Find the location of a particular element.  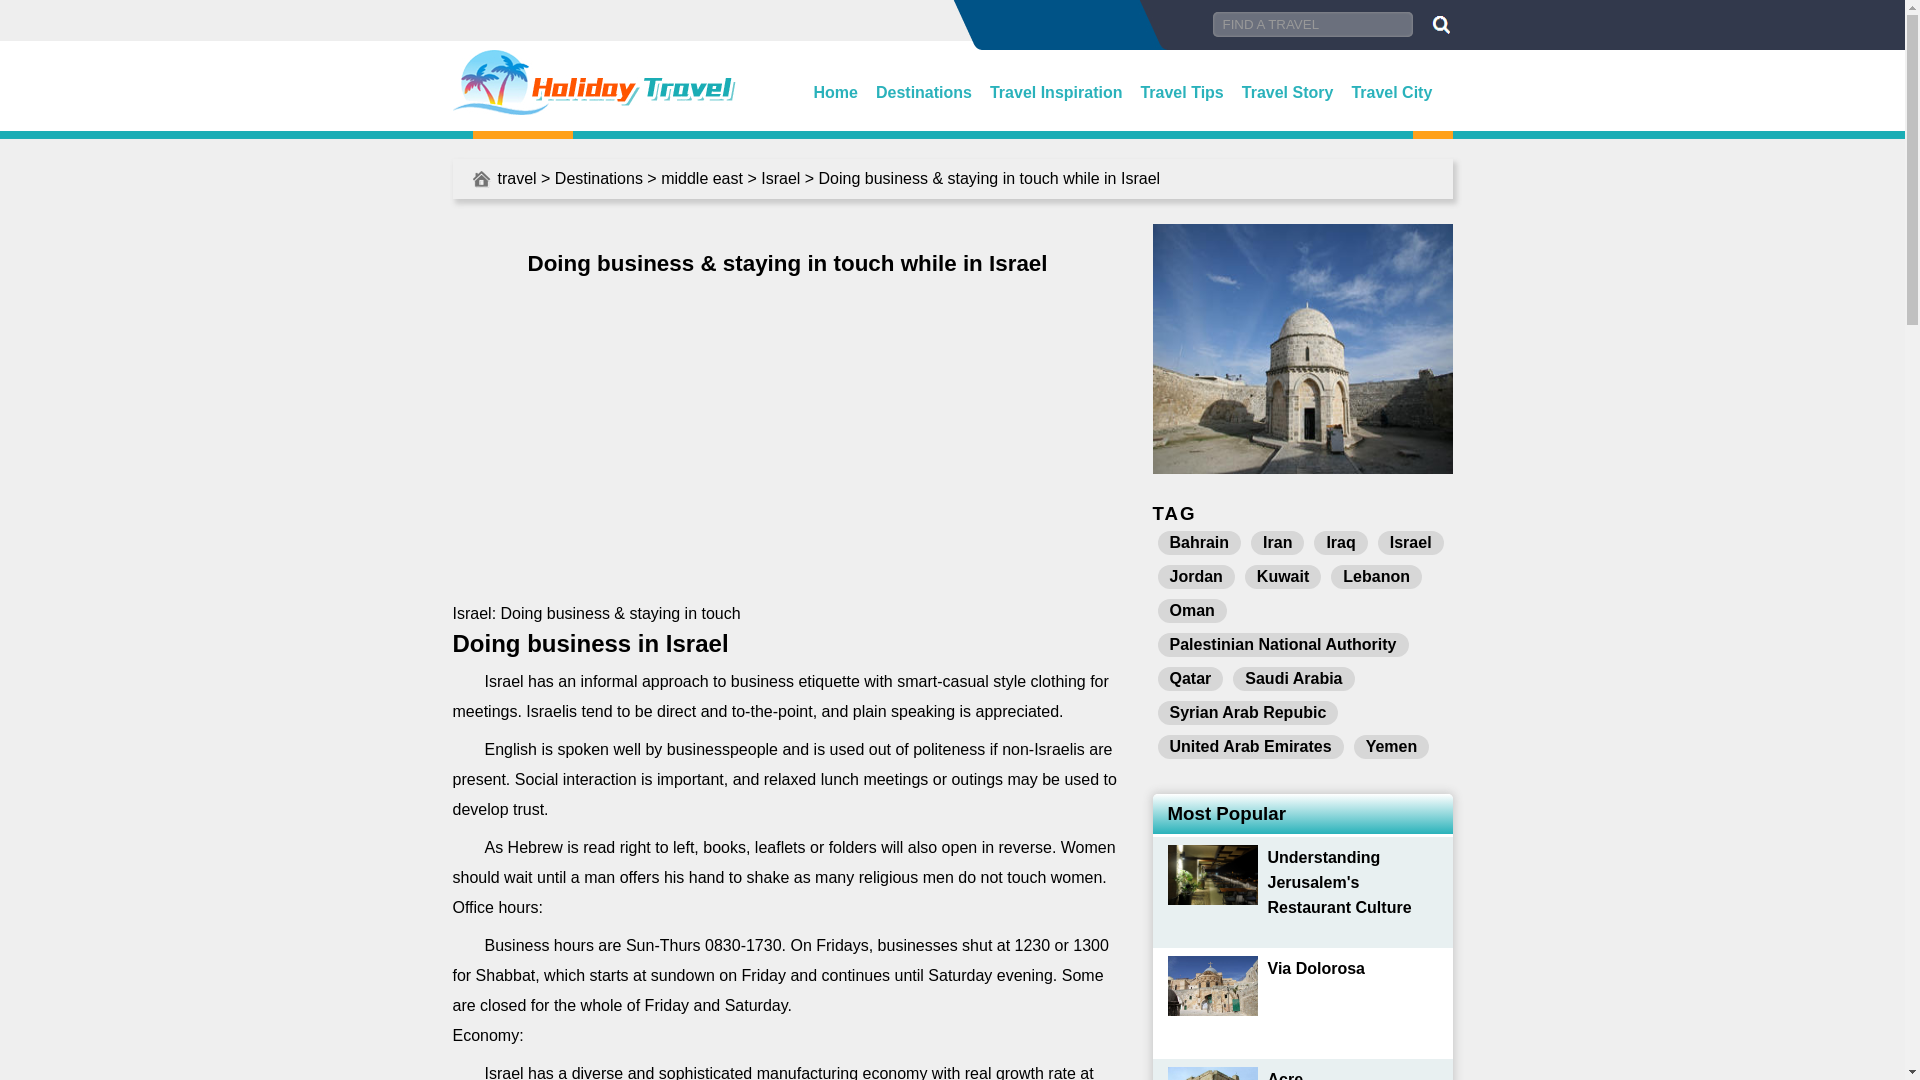

Yemen is located at coordinates (1392, 747).